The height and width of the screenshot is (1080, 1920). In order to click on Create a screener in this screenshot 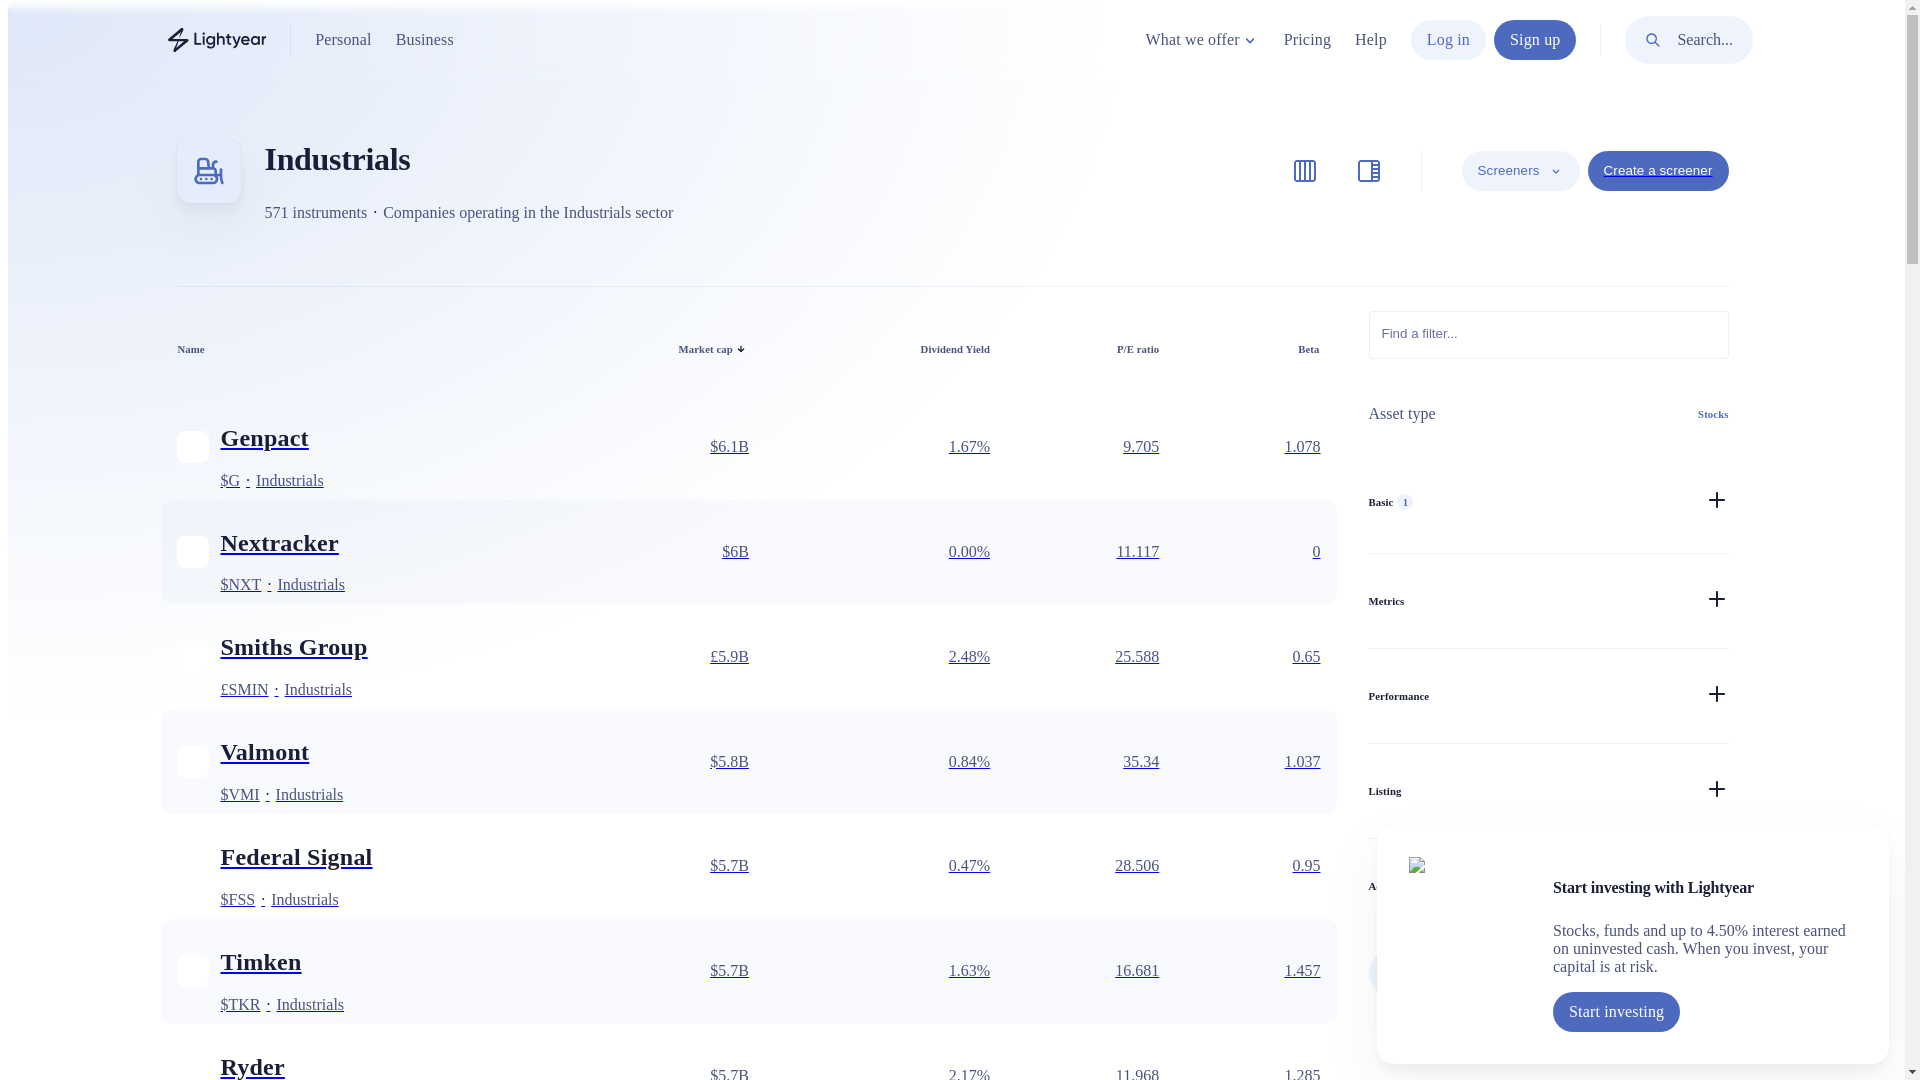, I will do `click(1658, 171)`.